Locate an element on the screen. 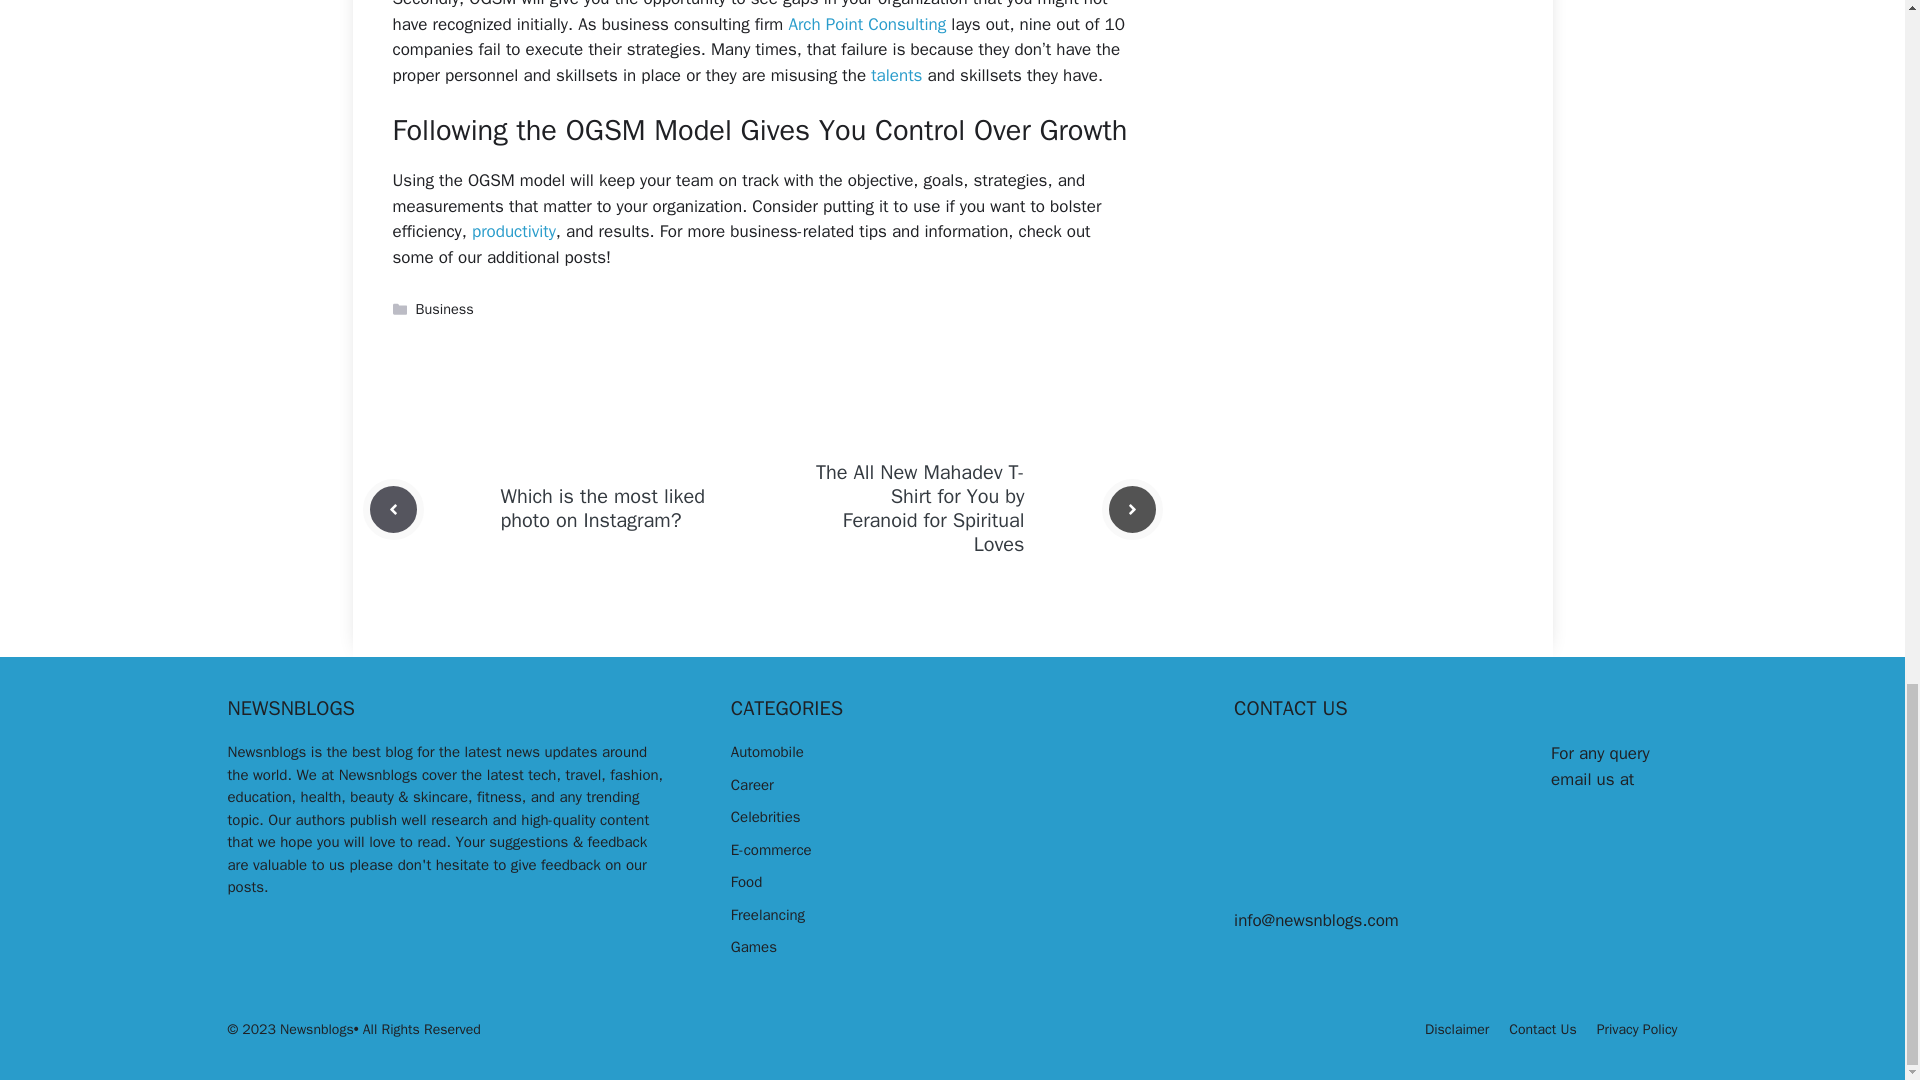 The height and width of the screenshot is (1080, 1920). Scroll back to top is located at coordinates (1855, 133).